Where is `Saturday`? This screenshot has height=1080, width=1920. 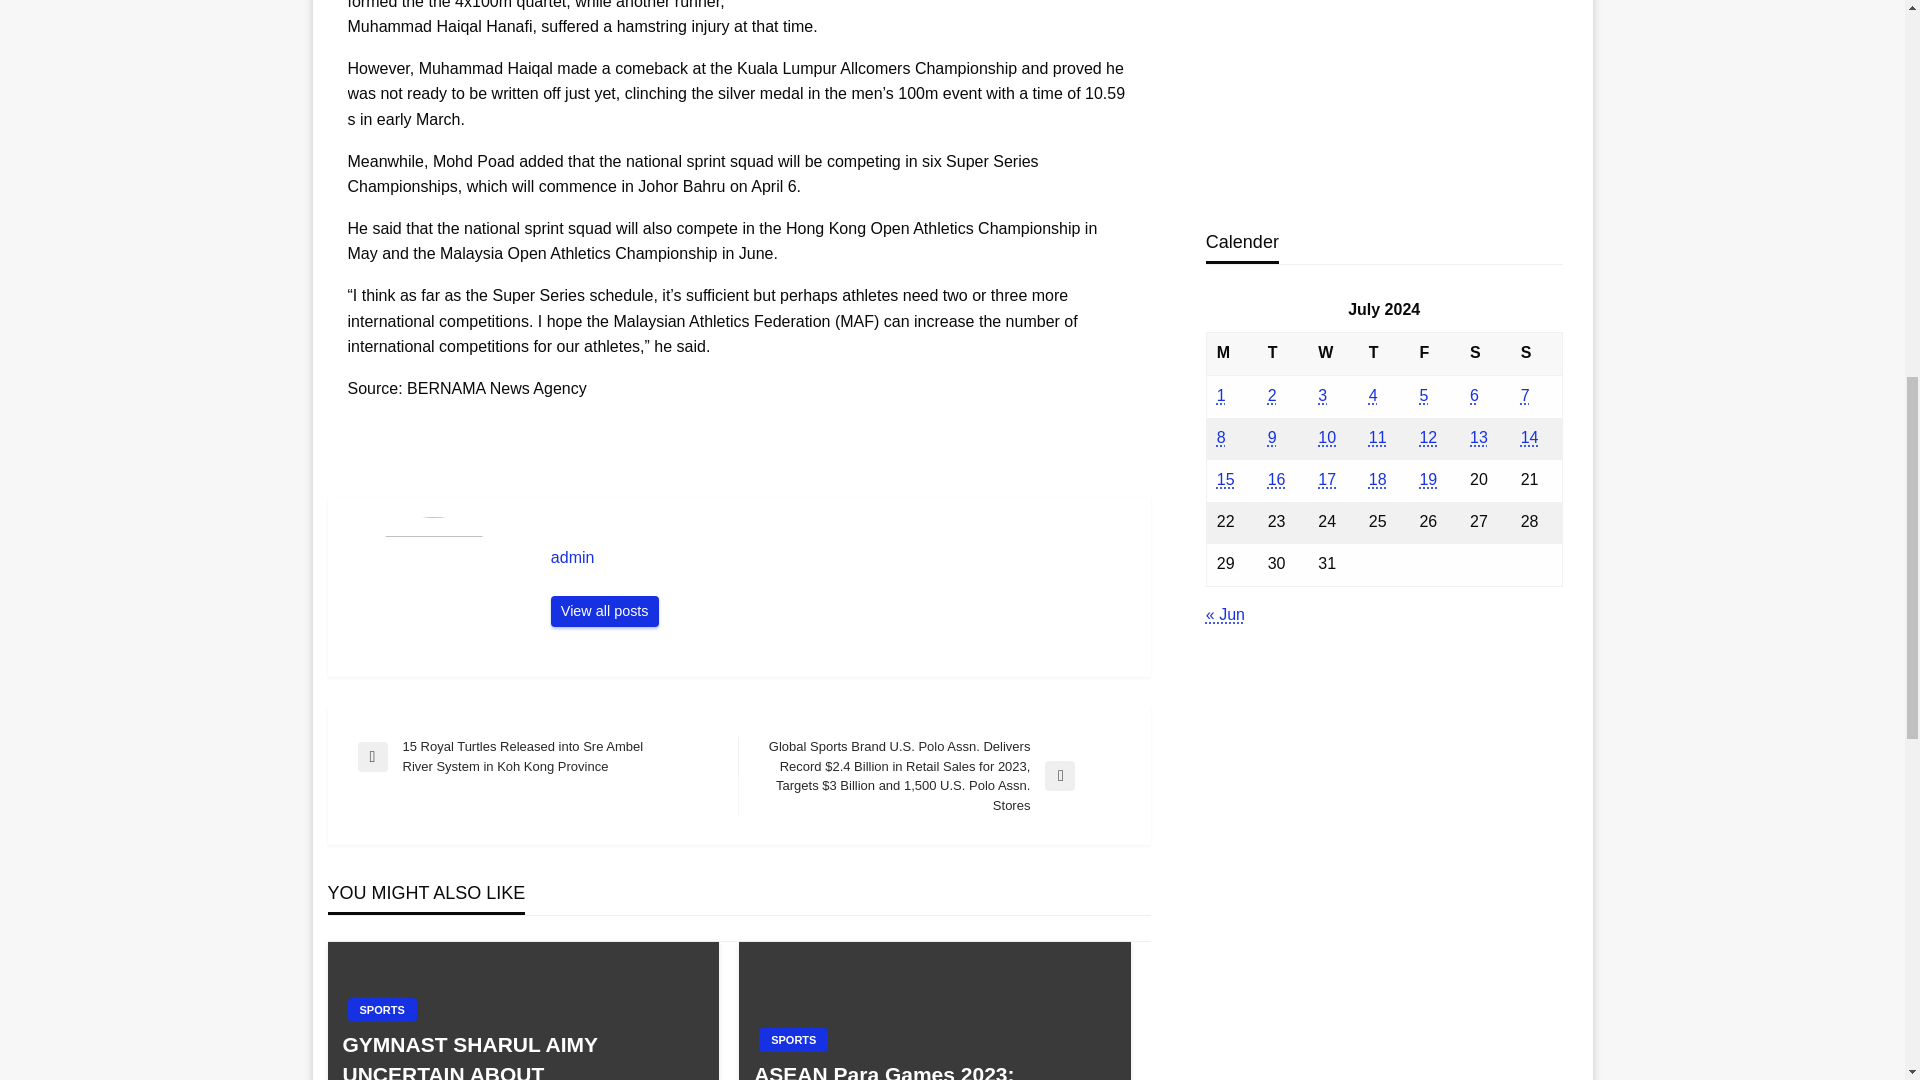 Saturday is located at coordinates (1485, 352).